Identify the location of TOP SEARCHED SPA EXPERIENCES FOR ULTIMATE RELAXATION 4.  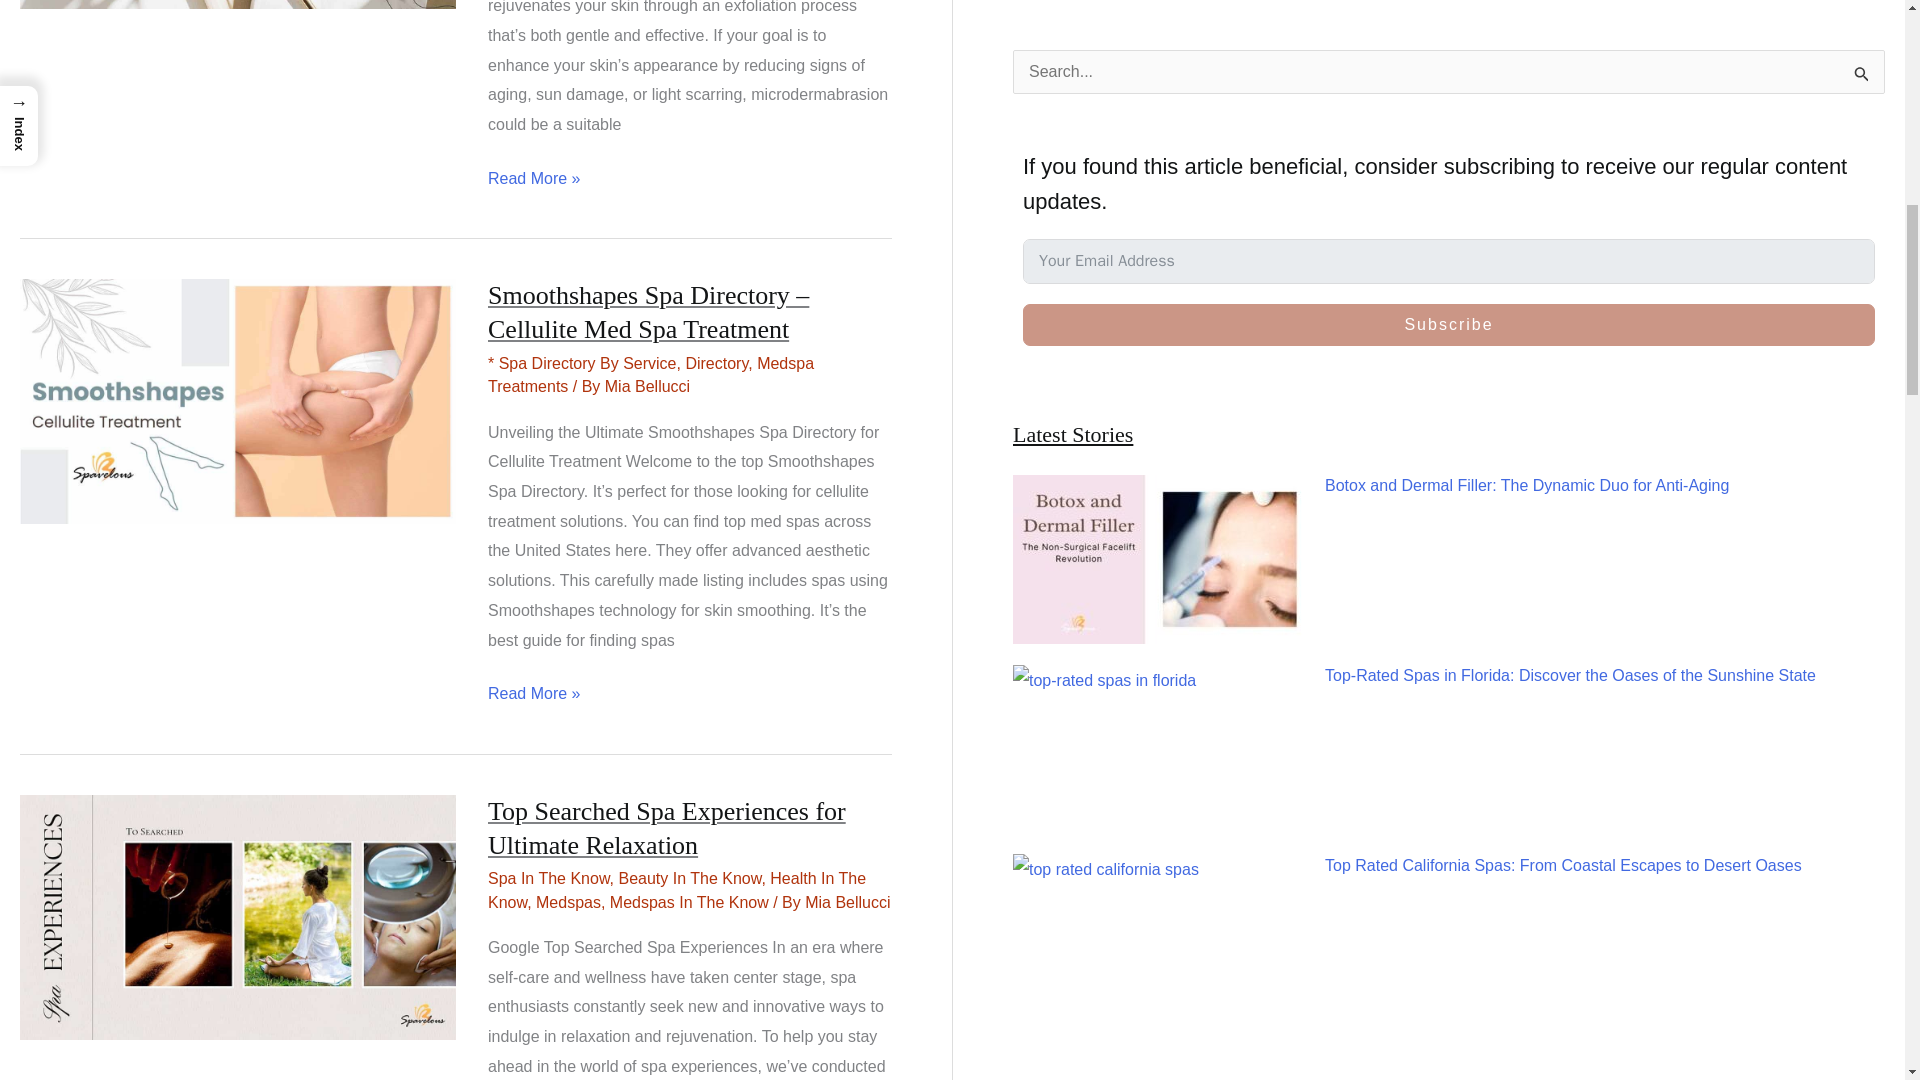
(238, 917).